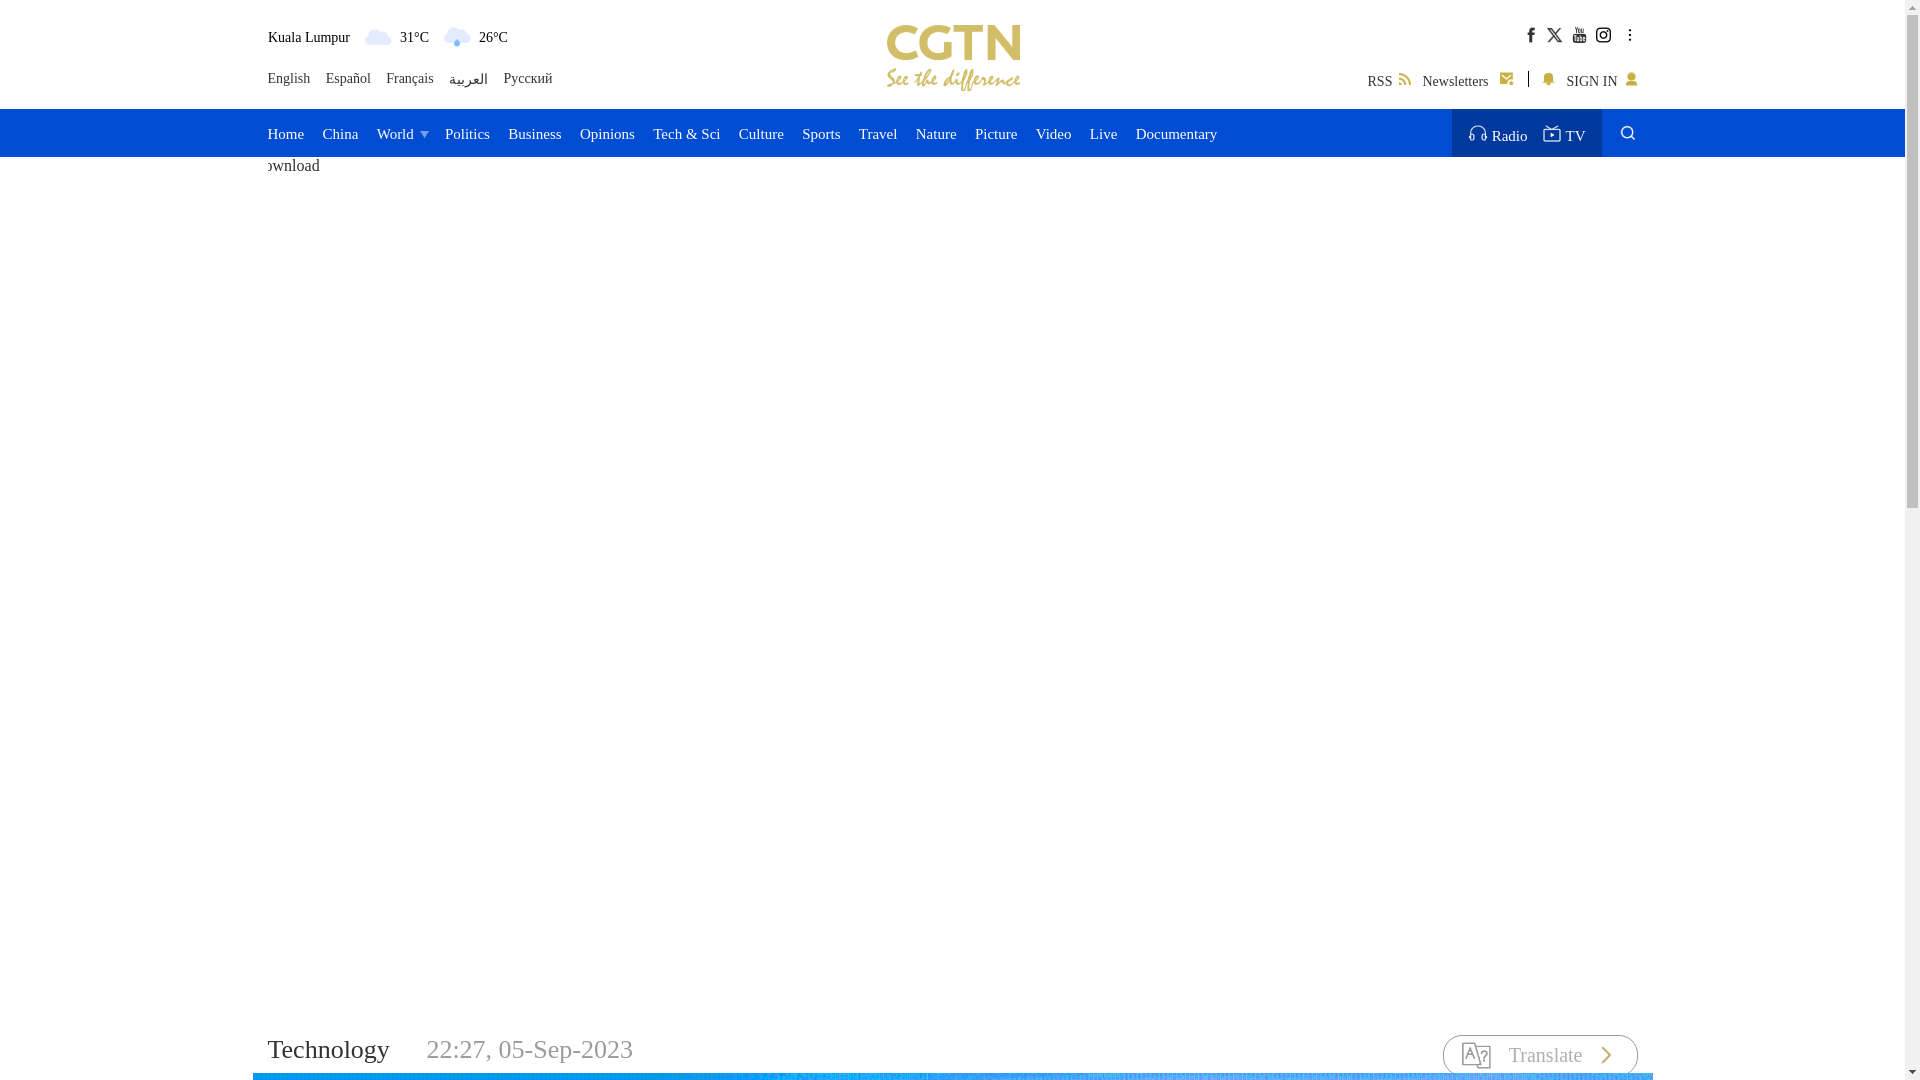 The width and height of the screenshot is (1920, 1080). I want to click on Newsletters, so click(1469, 78).